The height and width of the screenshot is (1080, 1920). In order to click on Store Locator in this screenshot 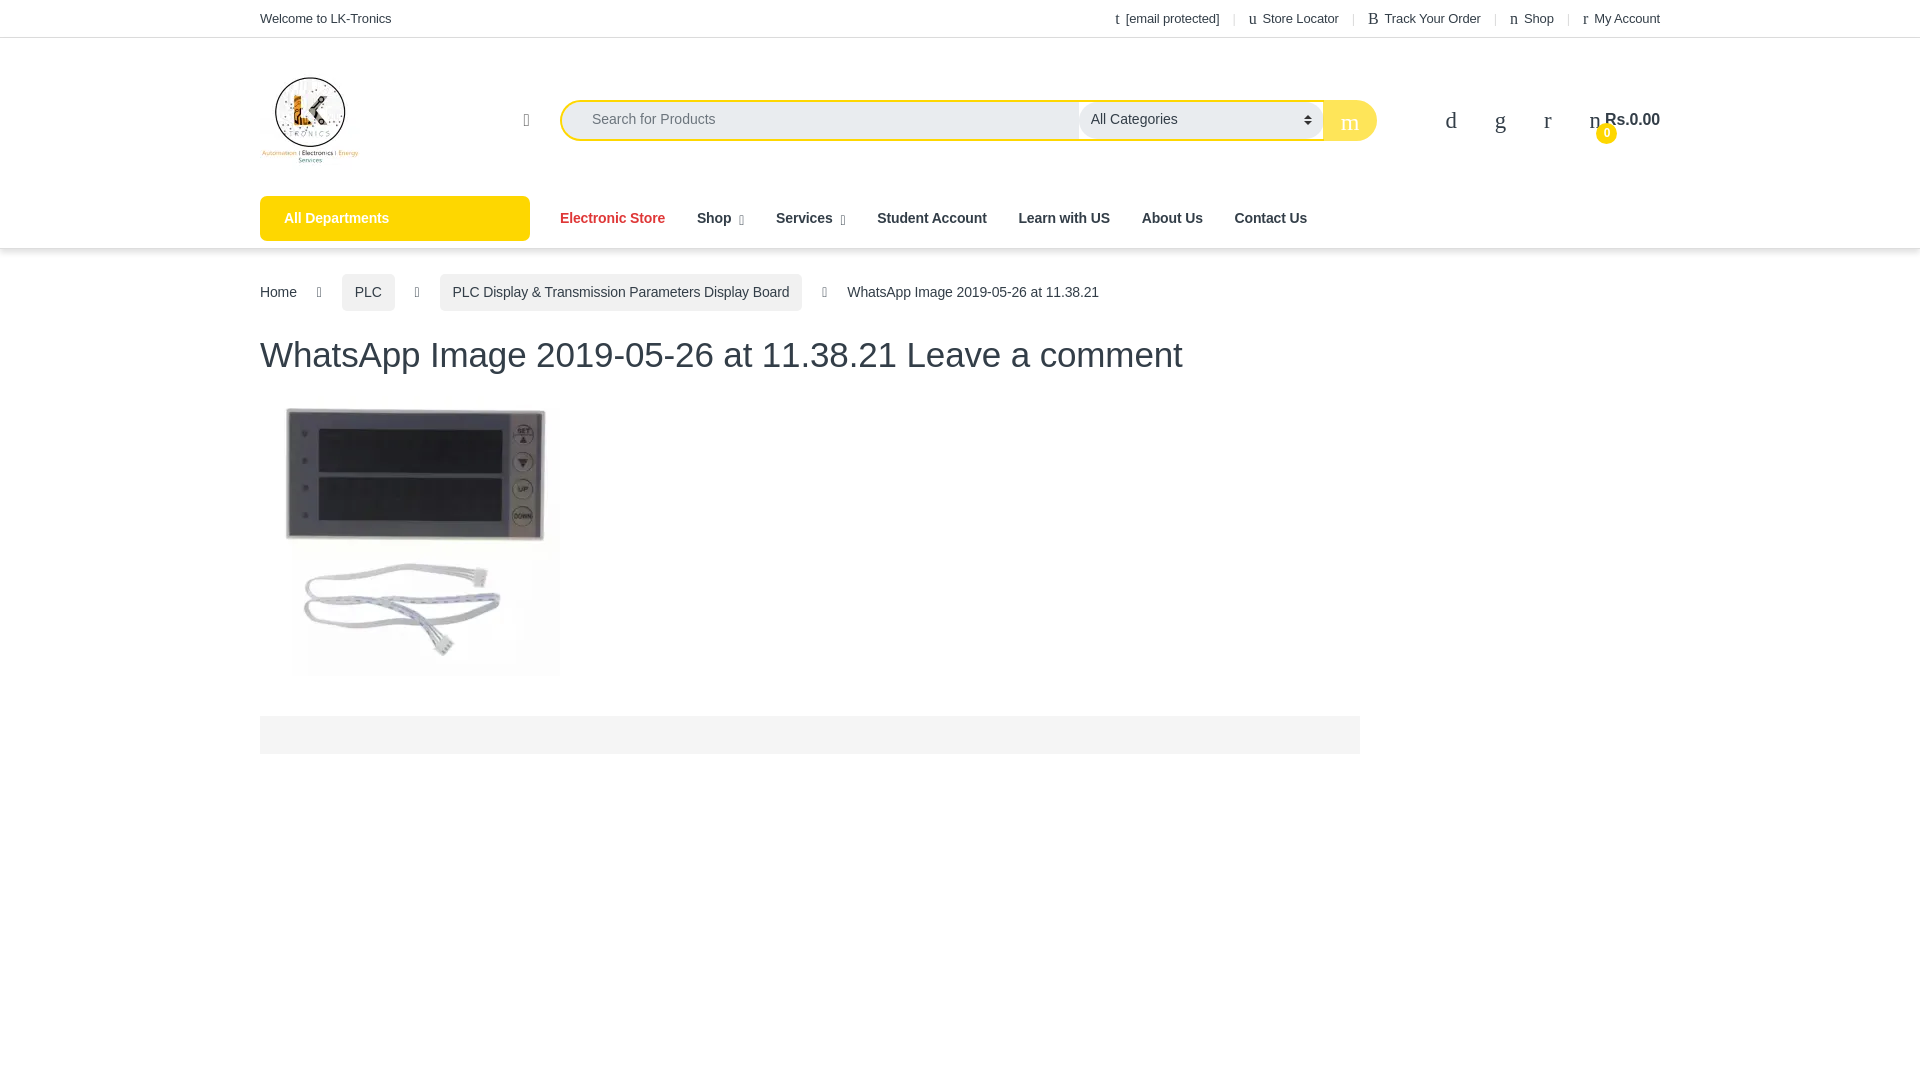, I will do `click(1294, 18)`.